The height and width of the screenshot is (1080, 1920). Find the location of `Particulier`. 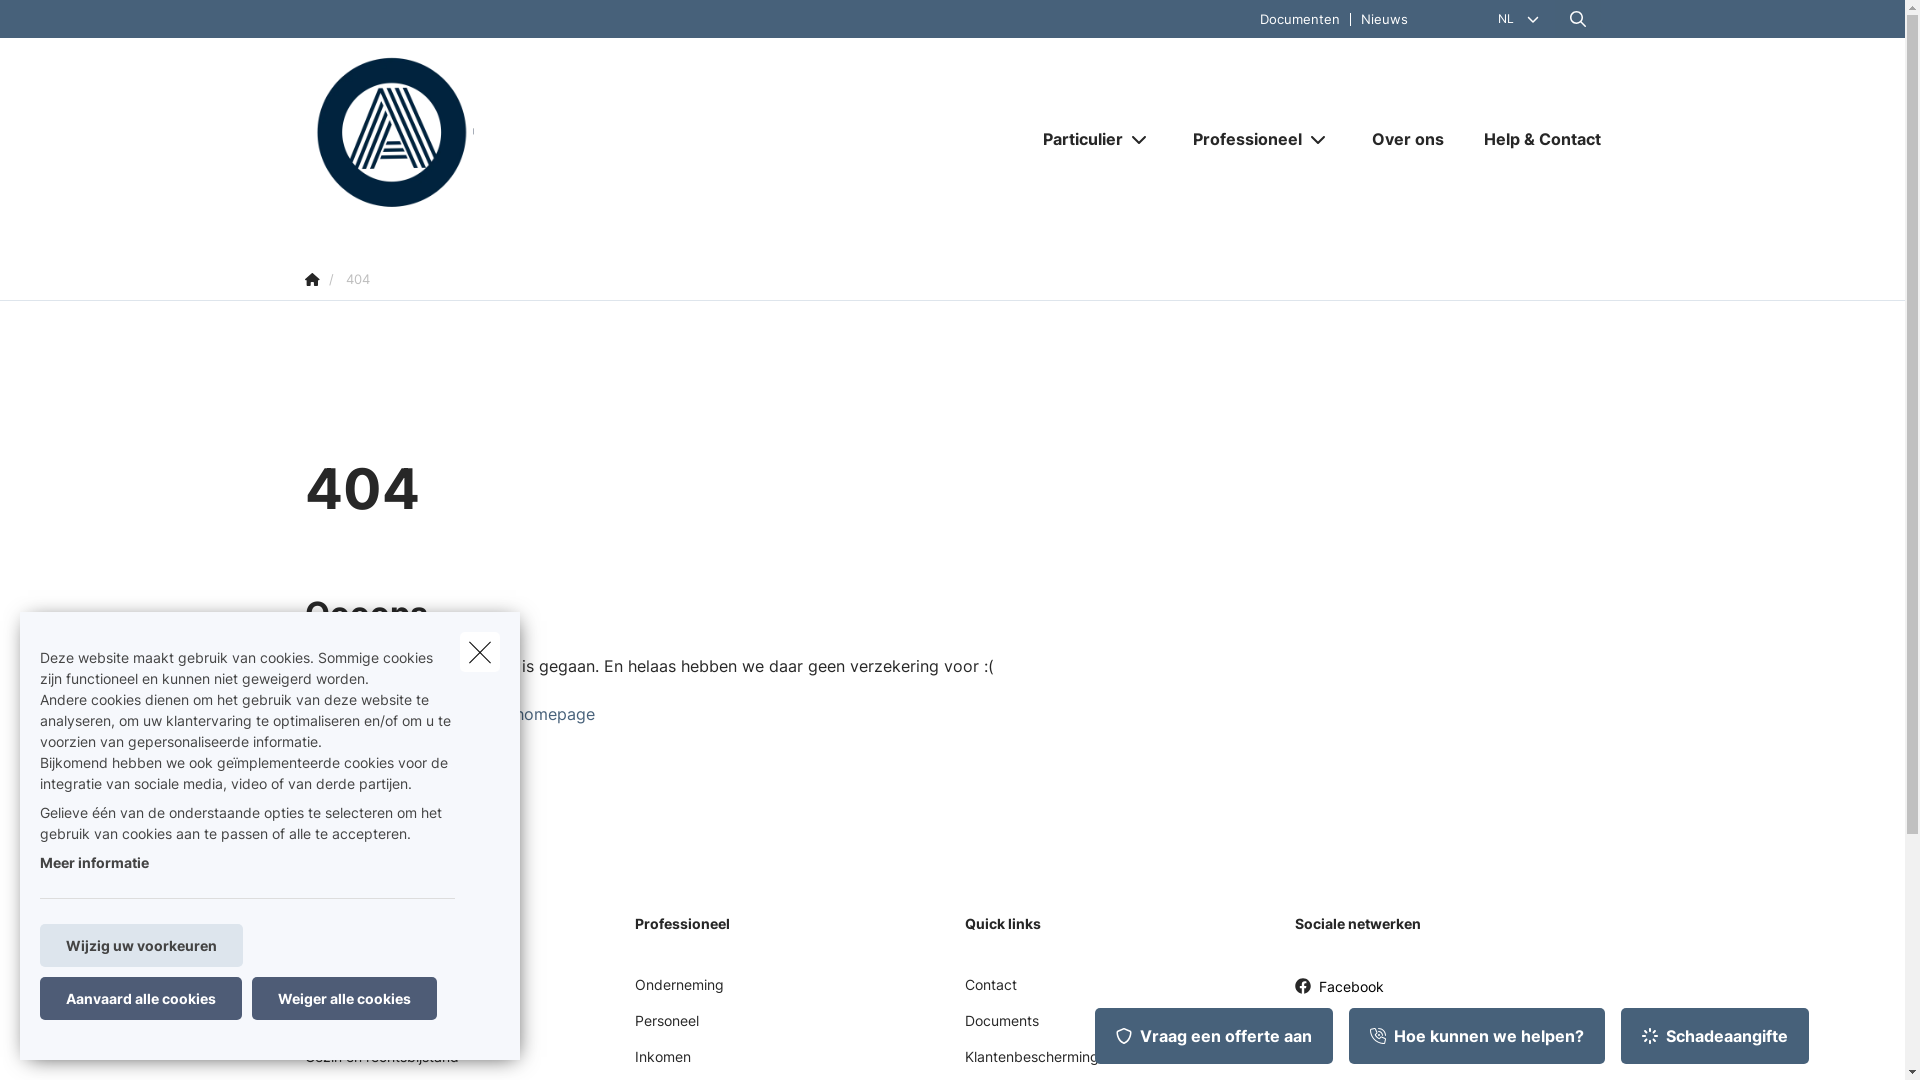

Particulier is located at coordinates (1074, 139).